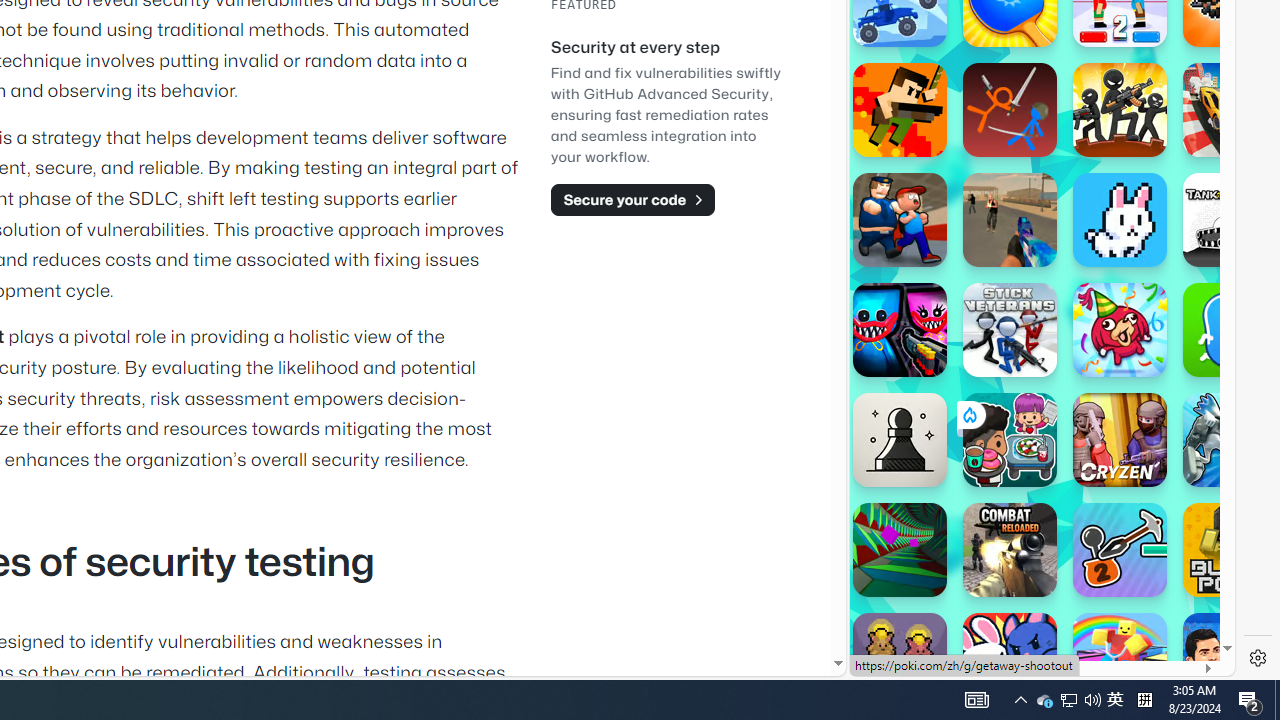 The image size is (1280, 720). I want to click on G-Switch 4, so click(1230, 440).